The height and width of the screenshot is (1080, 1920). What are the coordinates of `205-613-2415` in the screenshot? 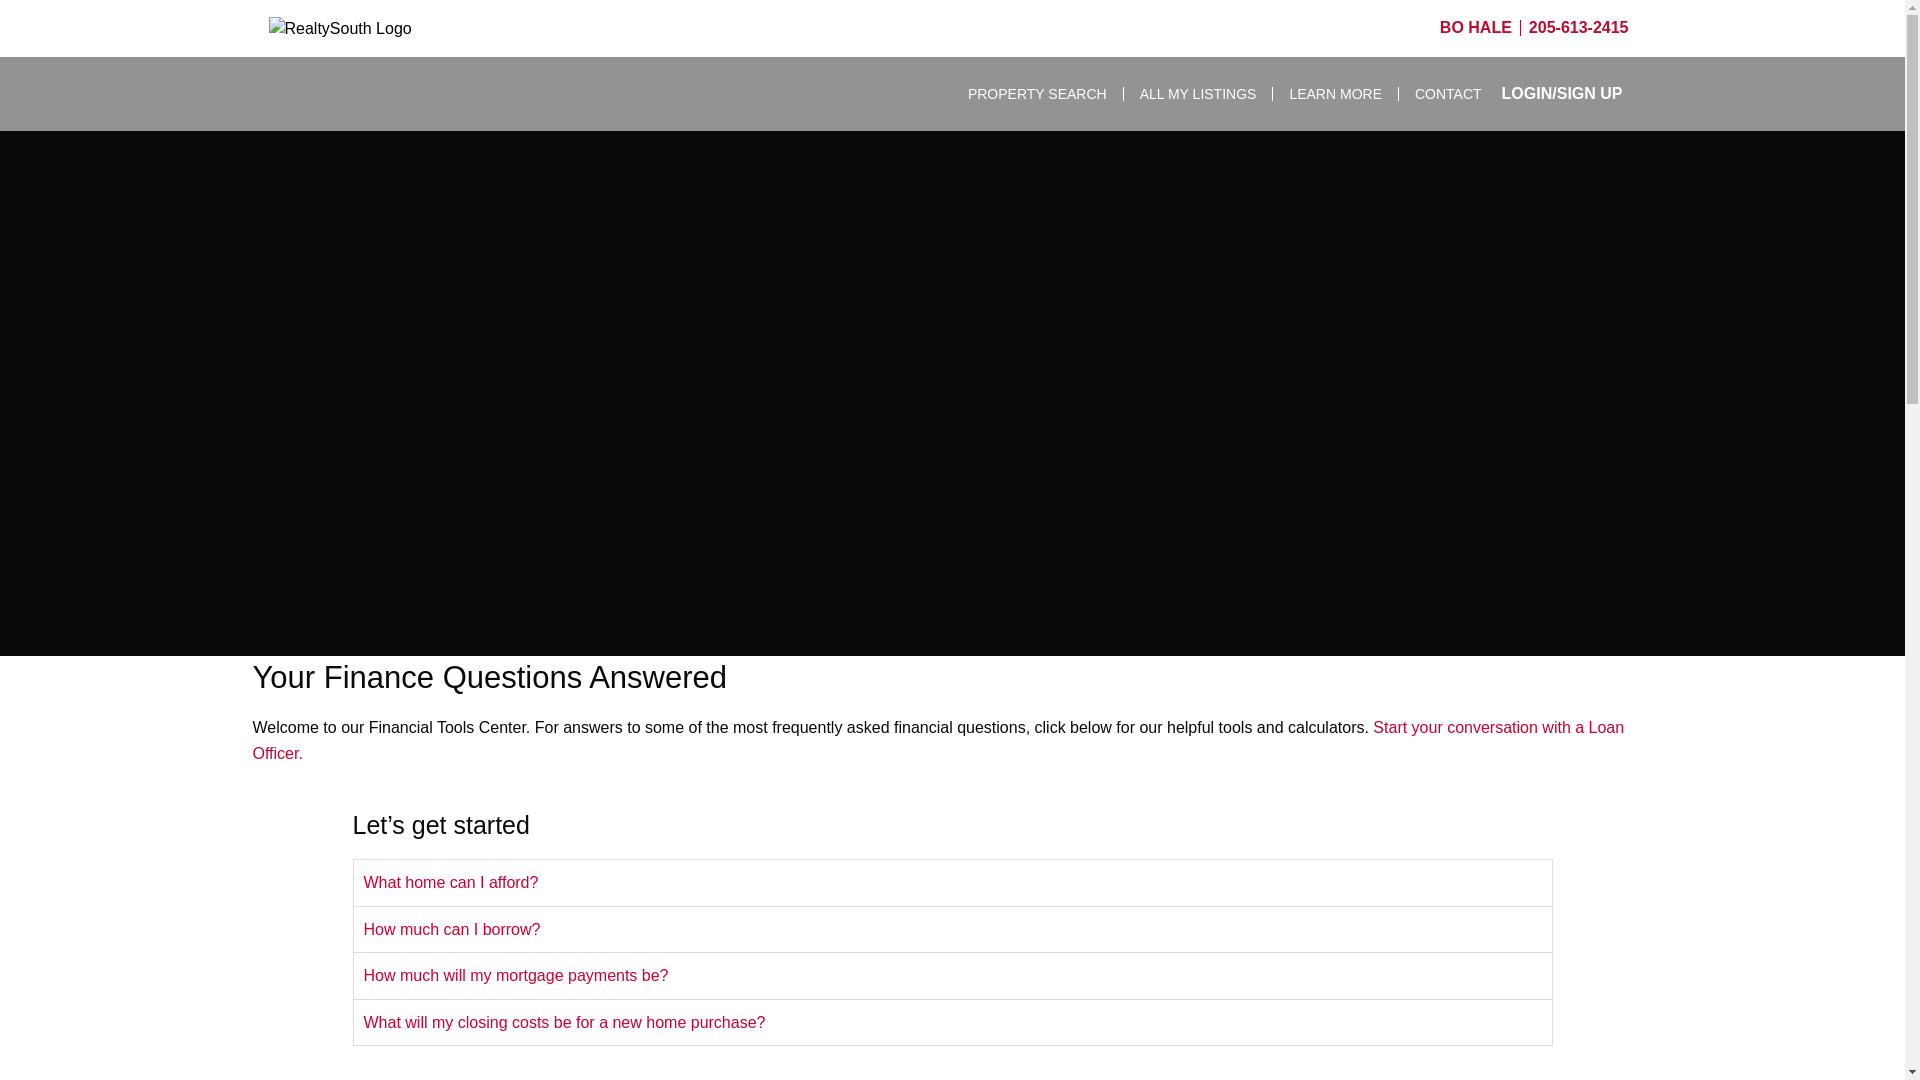 It's located at (1578, 27).